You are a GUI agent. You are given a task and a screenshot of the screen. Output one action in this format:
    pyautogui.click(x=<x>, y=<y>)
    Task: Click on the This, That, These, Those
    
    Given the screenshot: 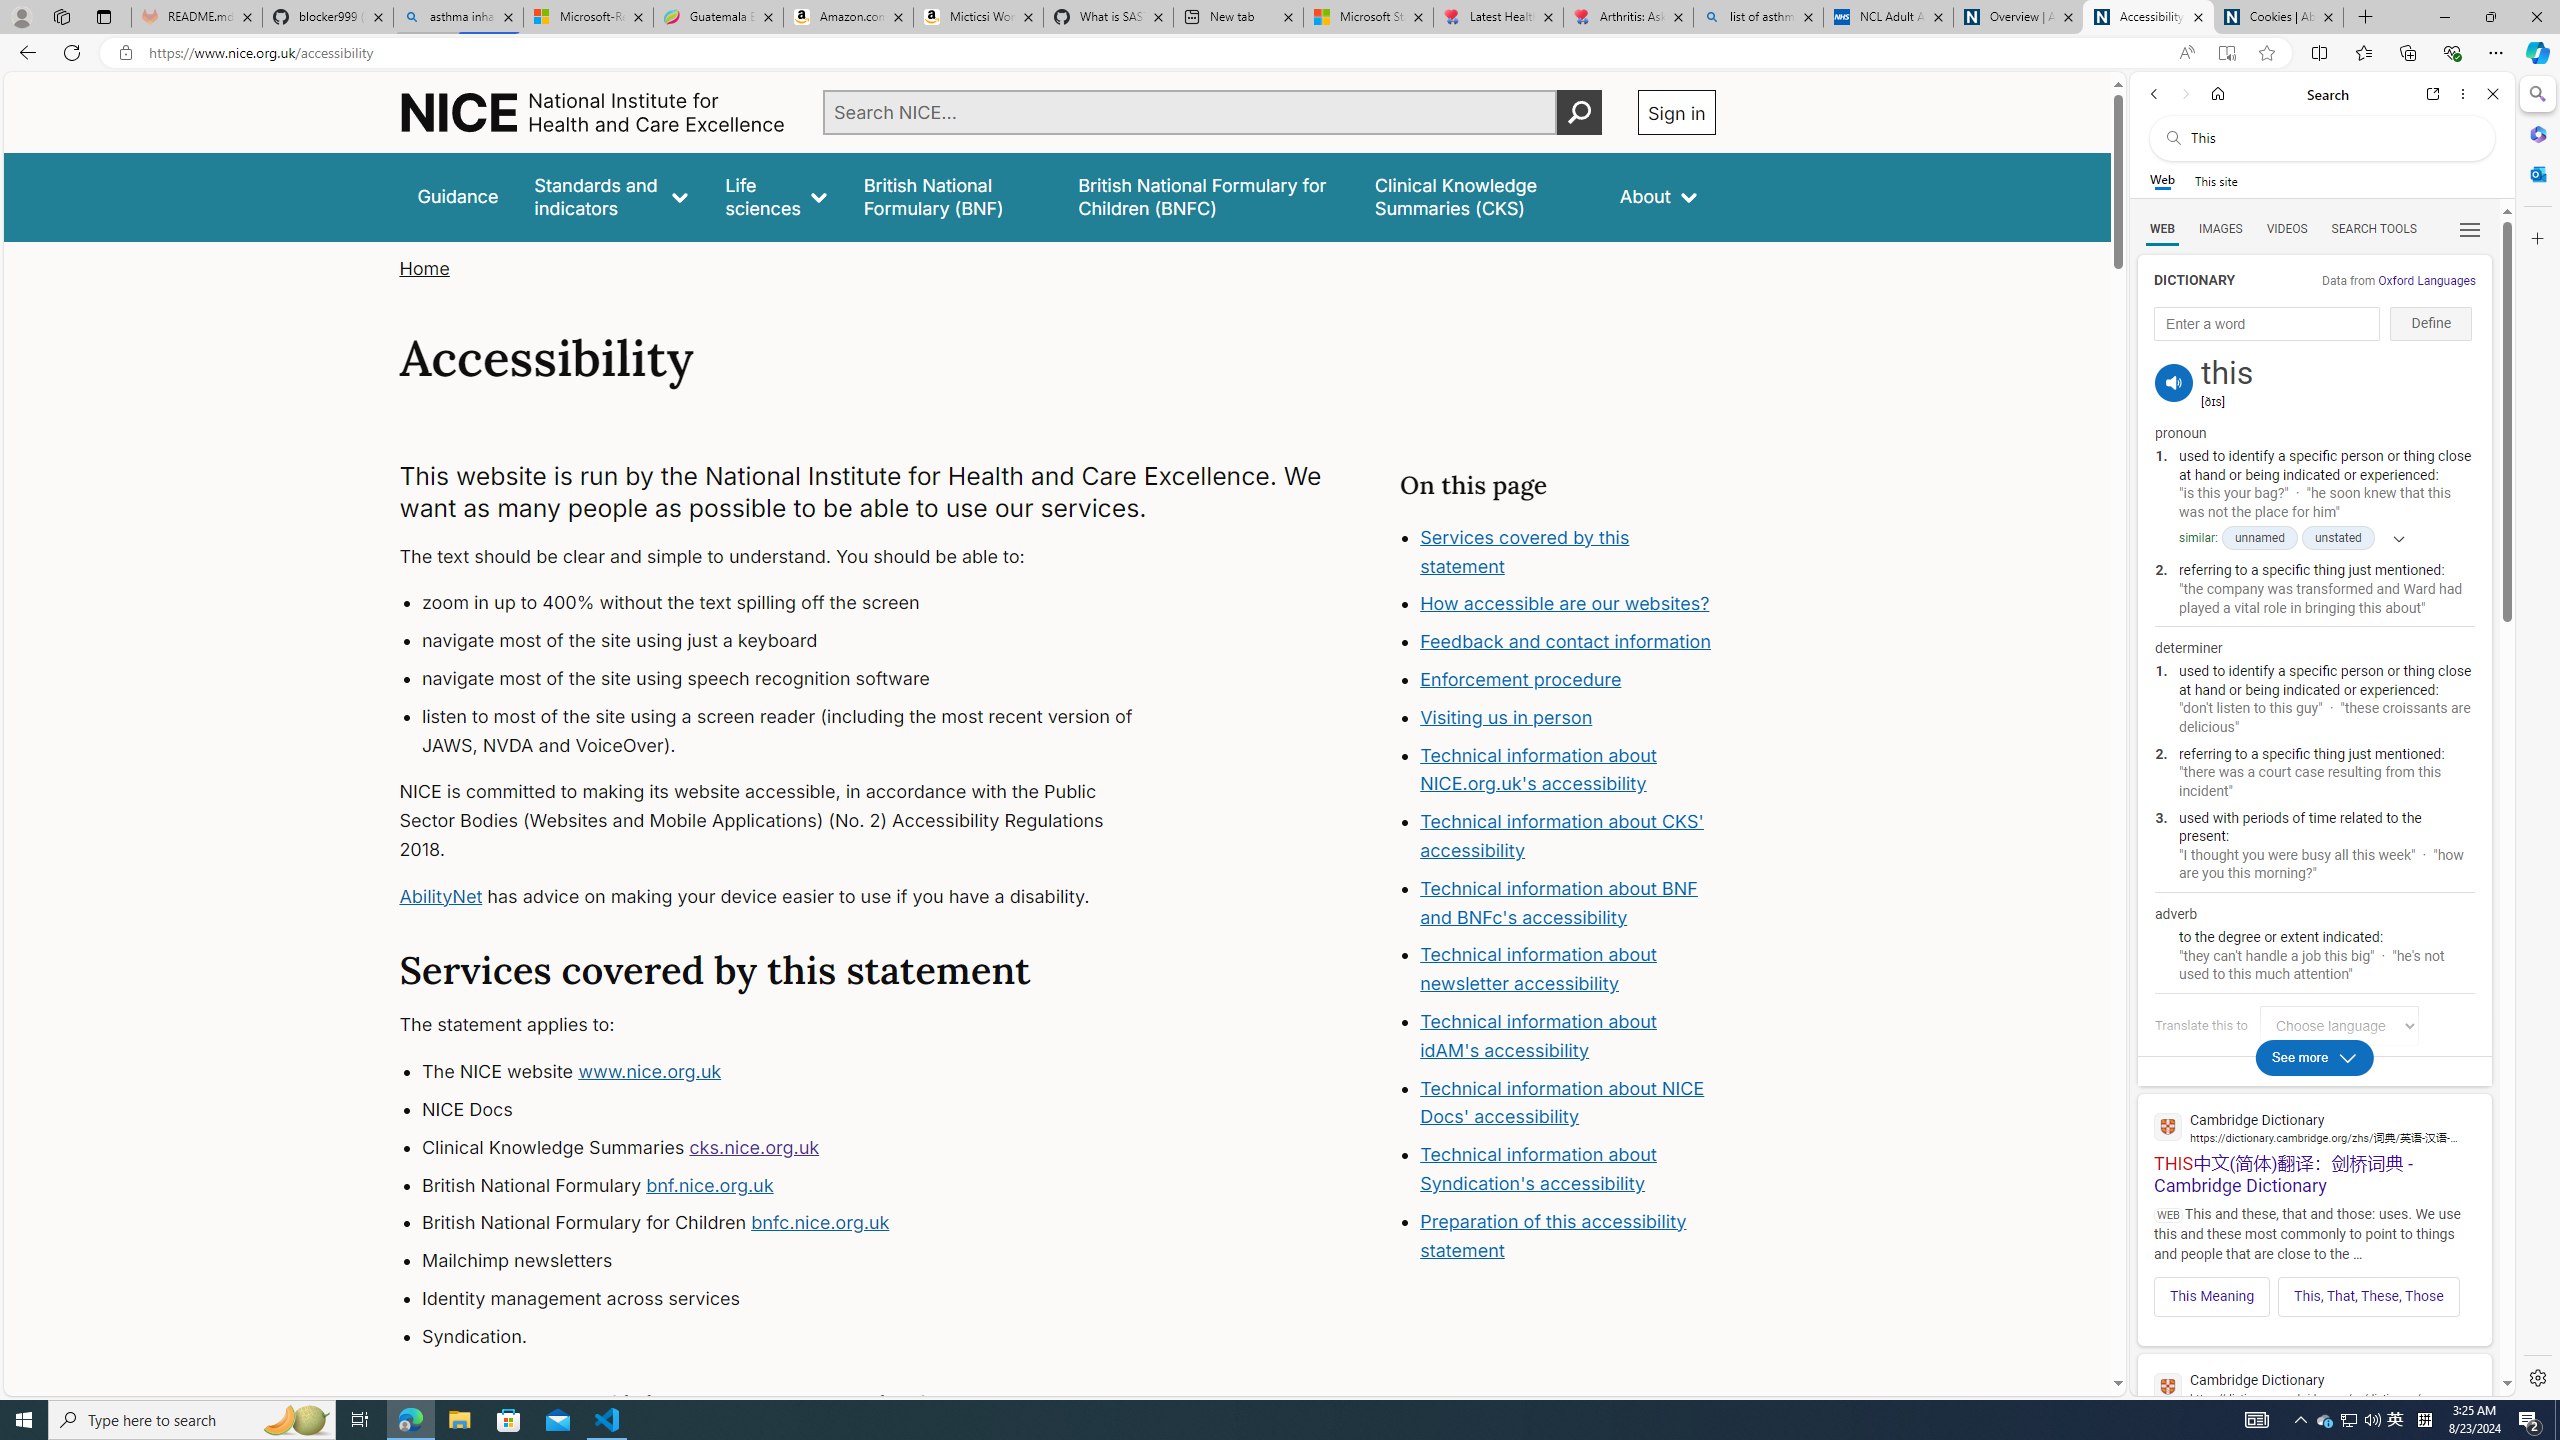 What is the action you would take?
    pyautogui.click(x=2368, y=1296)
    